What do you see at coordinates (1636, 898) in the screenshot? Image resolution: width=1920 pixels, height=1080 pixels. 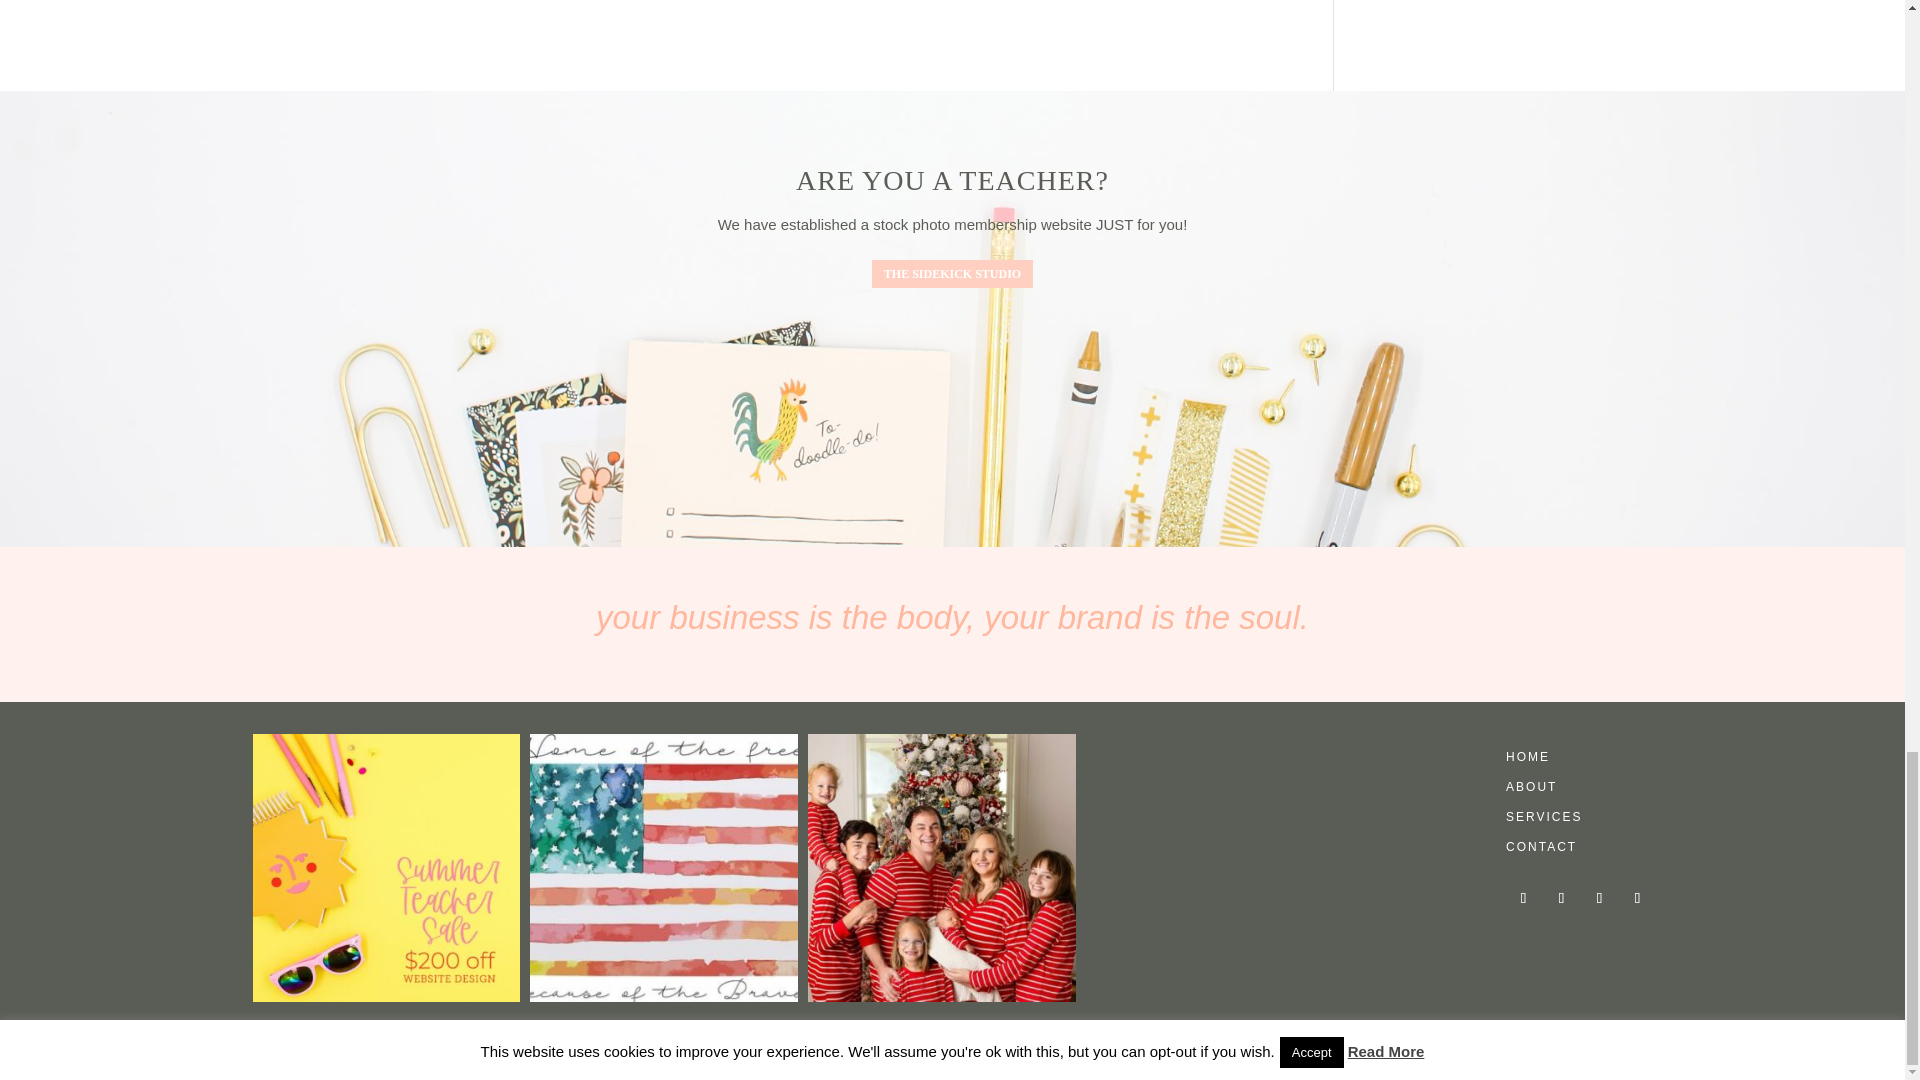 I see `Follow on TikTok` at bounding box center [1636, 898].